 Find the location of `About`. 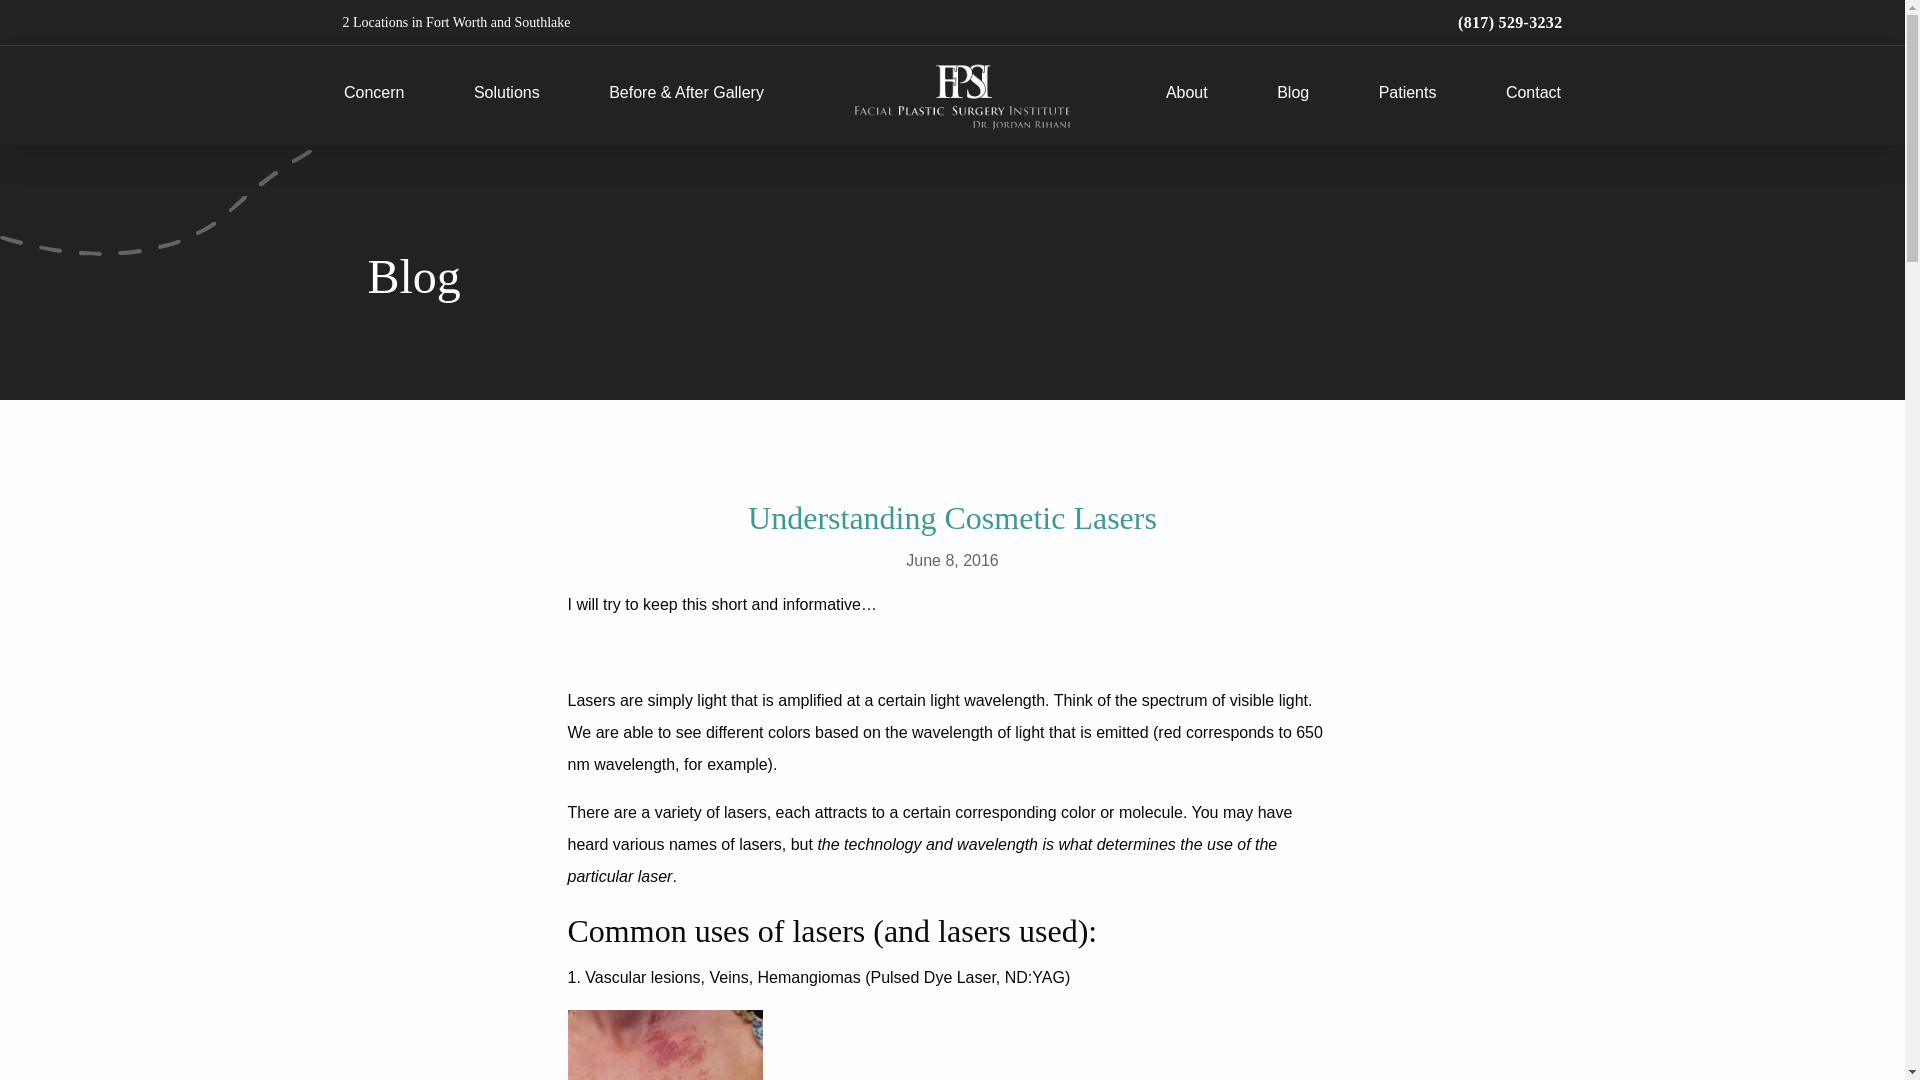

About is located at coordinates (1186, 95).